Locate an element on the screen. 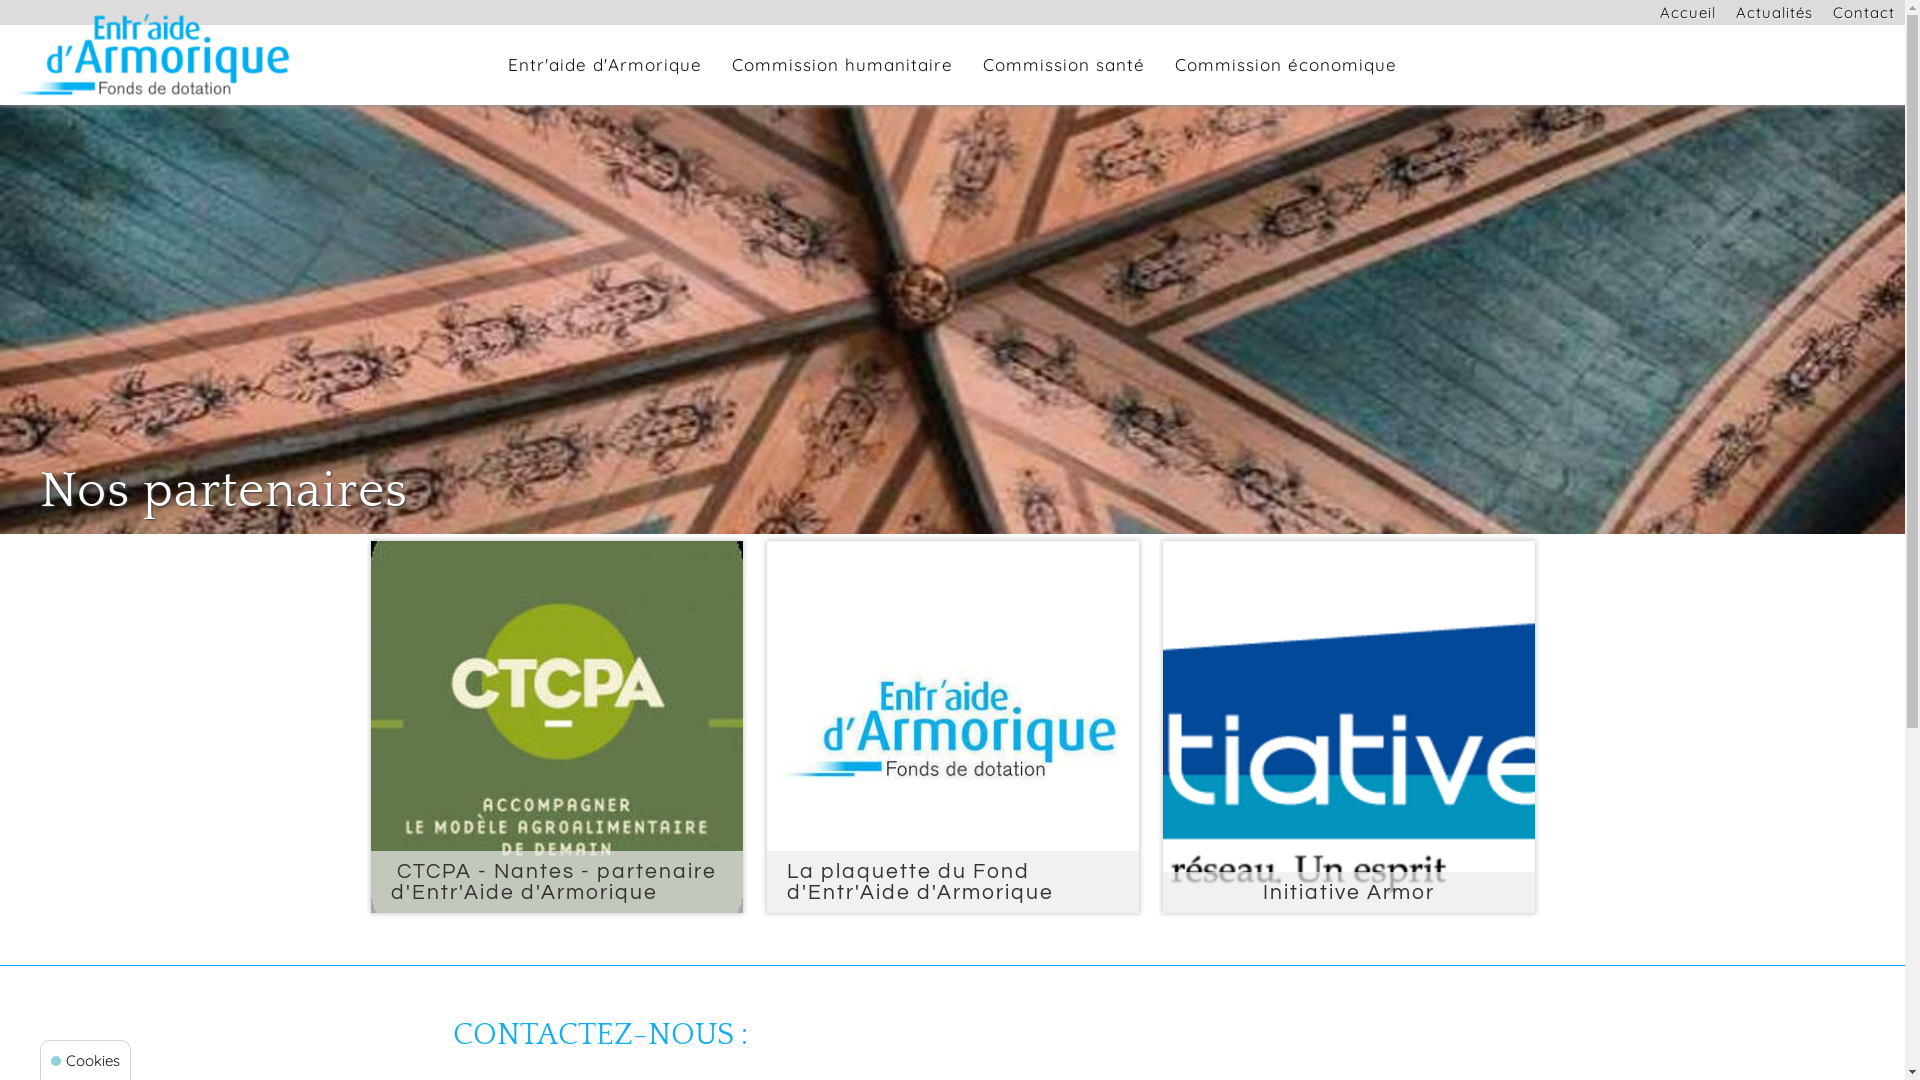 Image resolution: width=1920 pixels, height=1080 pixels. Initiative Armor is located at coordinates (1348, 727).